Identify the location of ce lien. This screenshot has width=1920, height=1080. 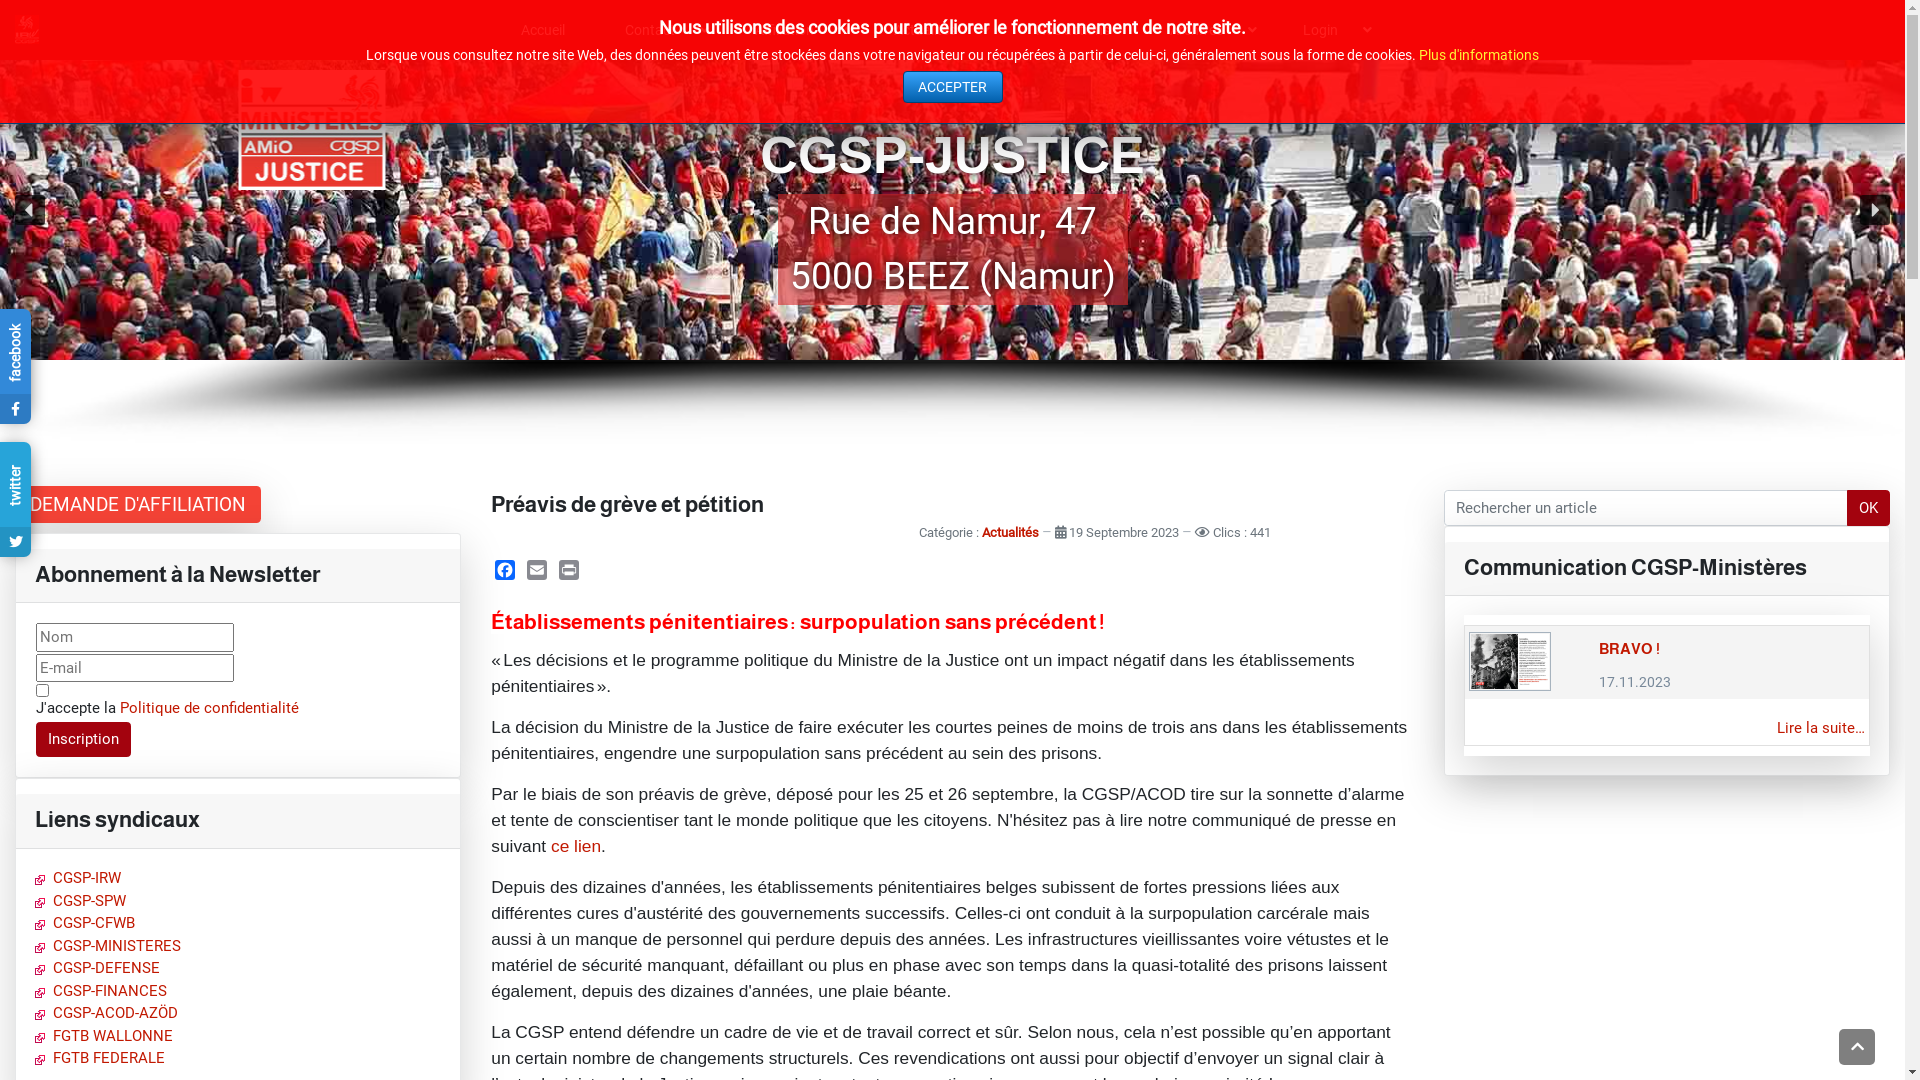
(576, 846).